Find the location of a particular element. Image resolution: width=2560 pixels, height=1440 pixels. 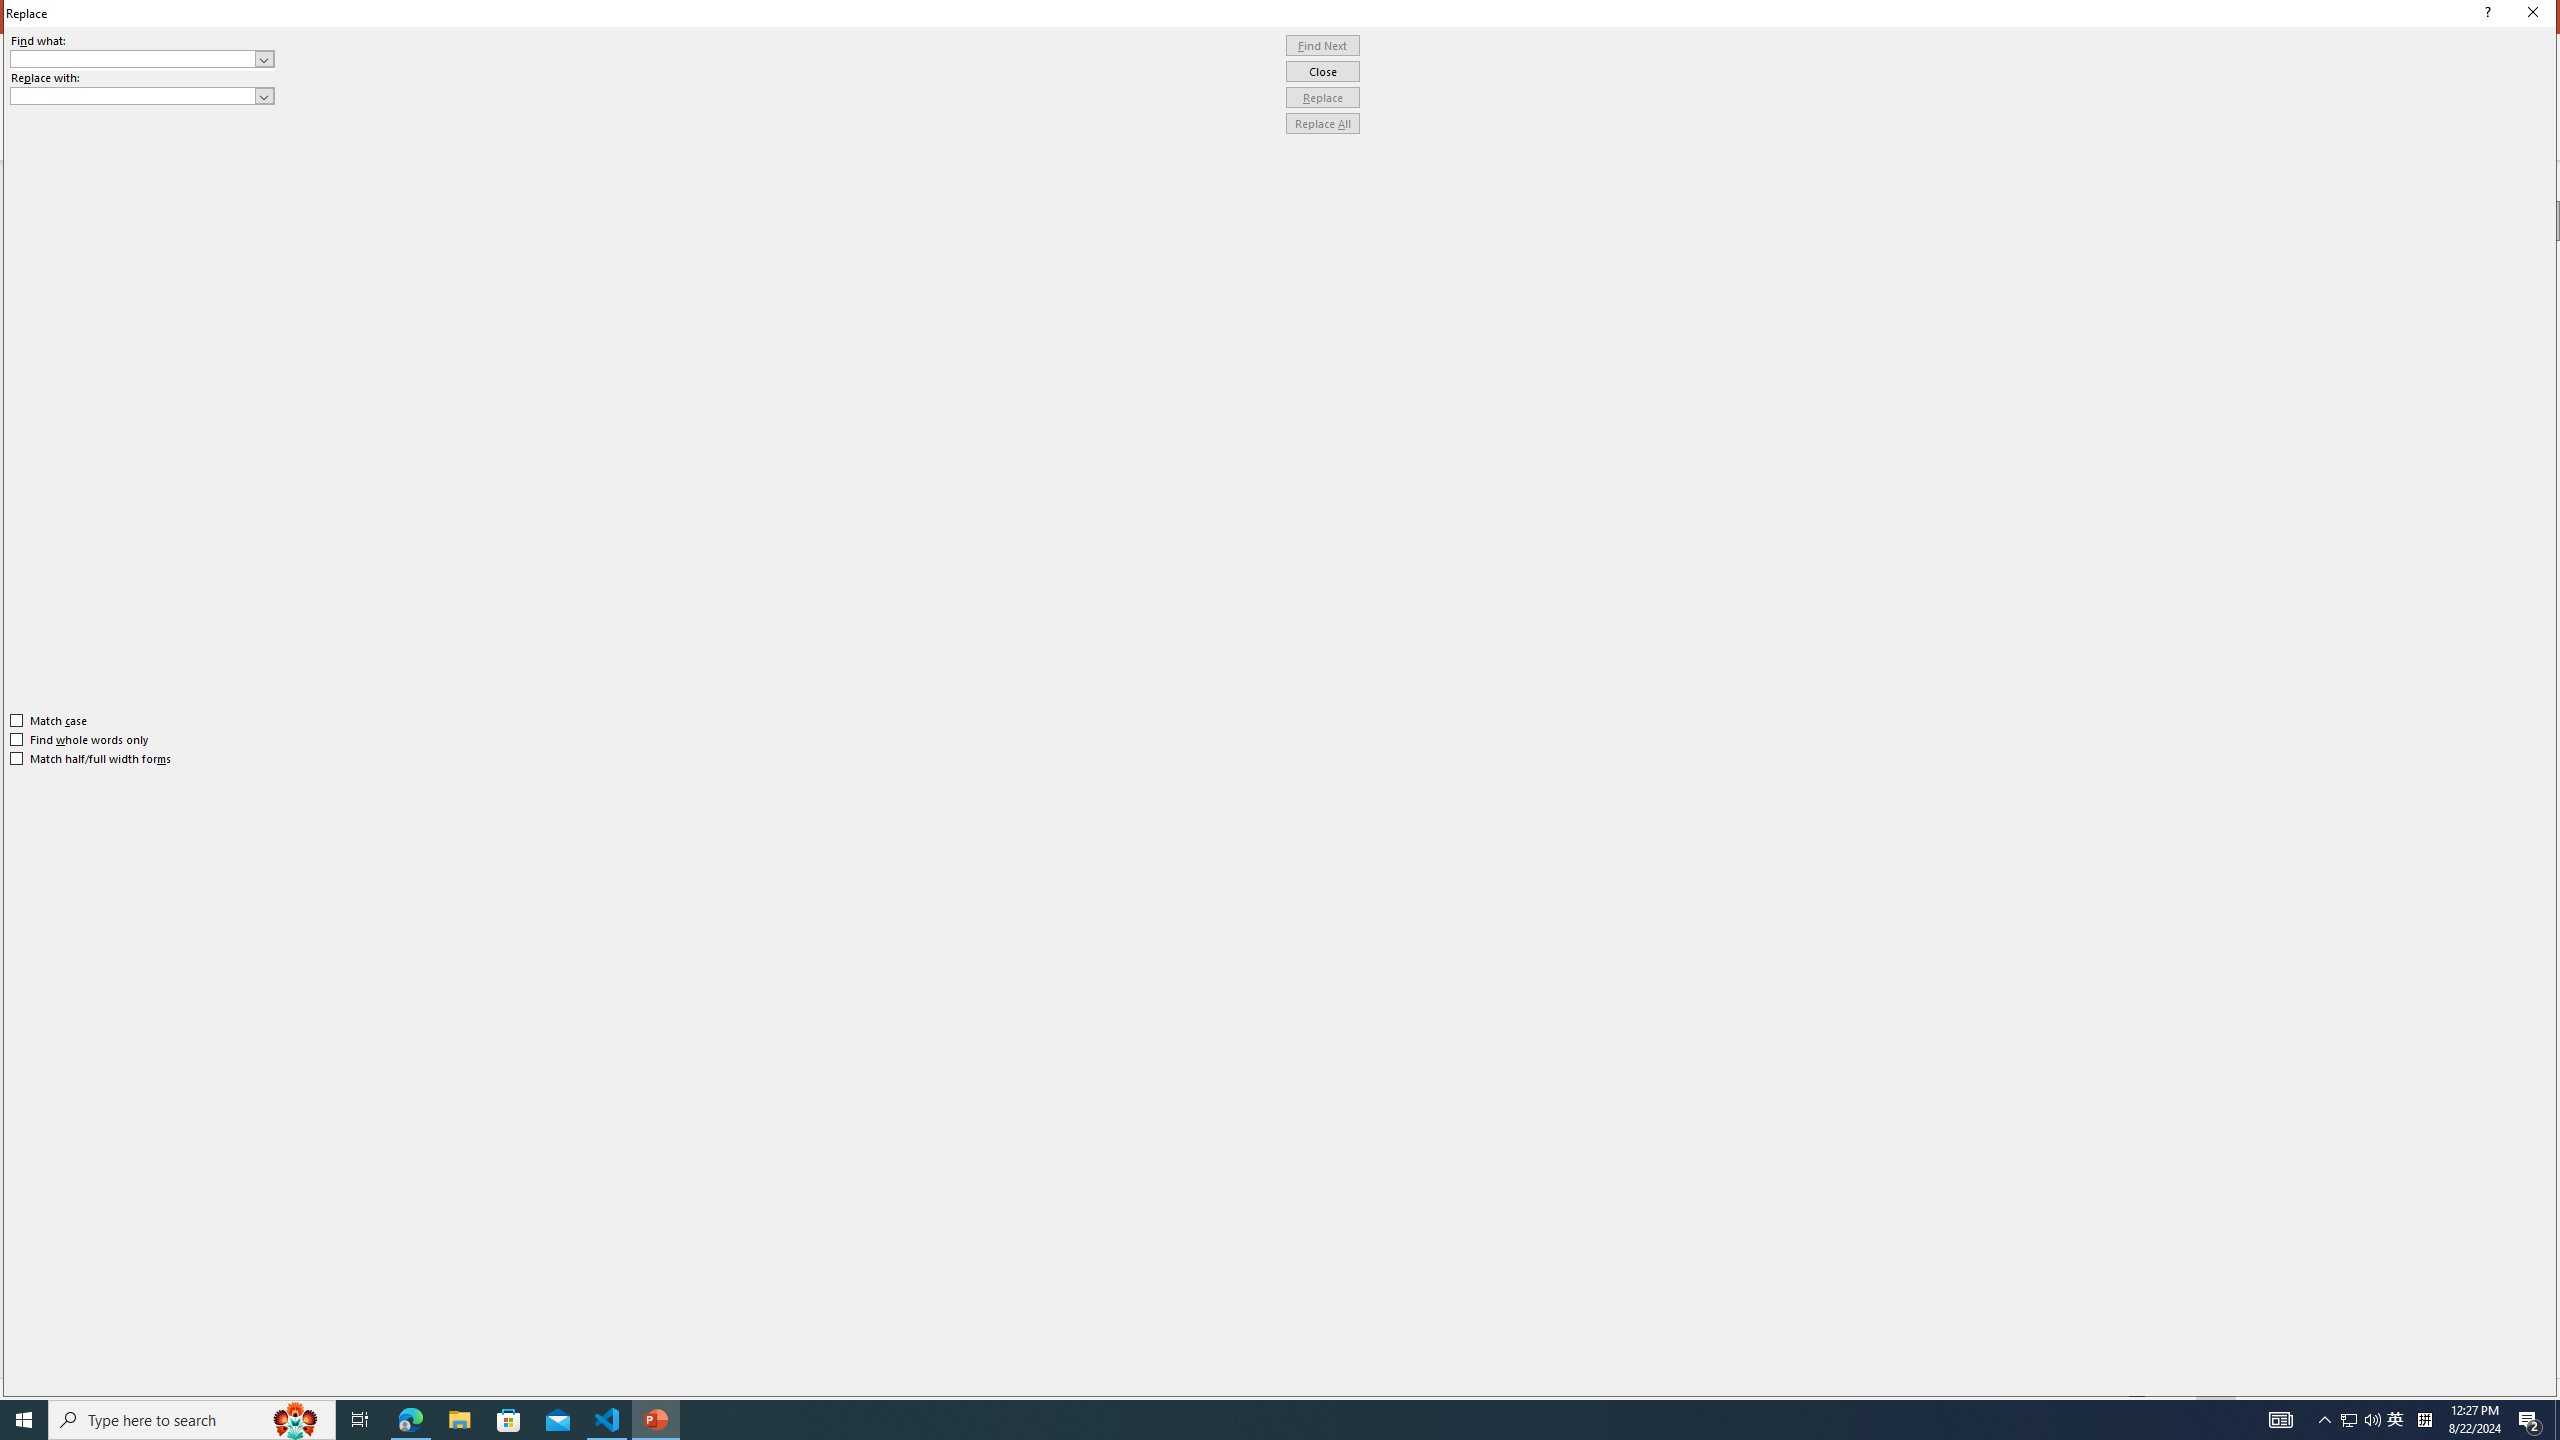

Match half/full width forms is located at coordinates (92, 759).